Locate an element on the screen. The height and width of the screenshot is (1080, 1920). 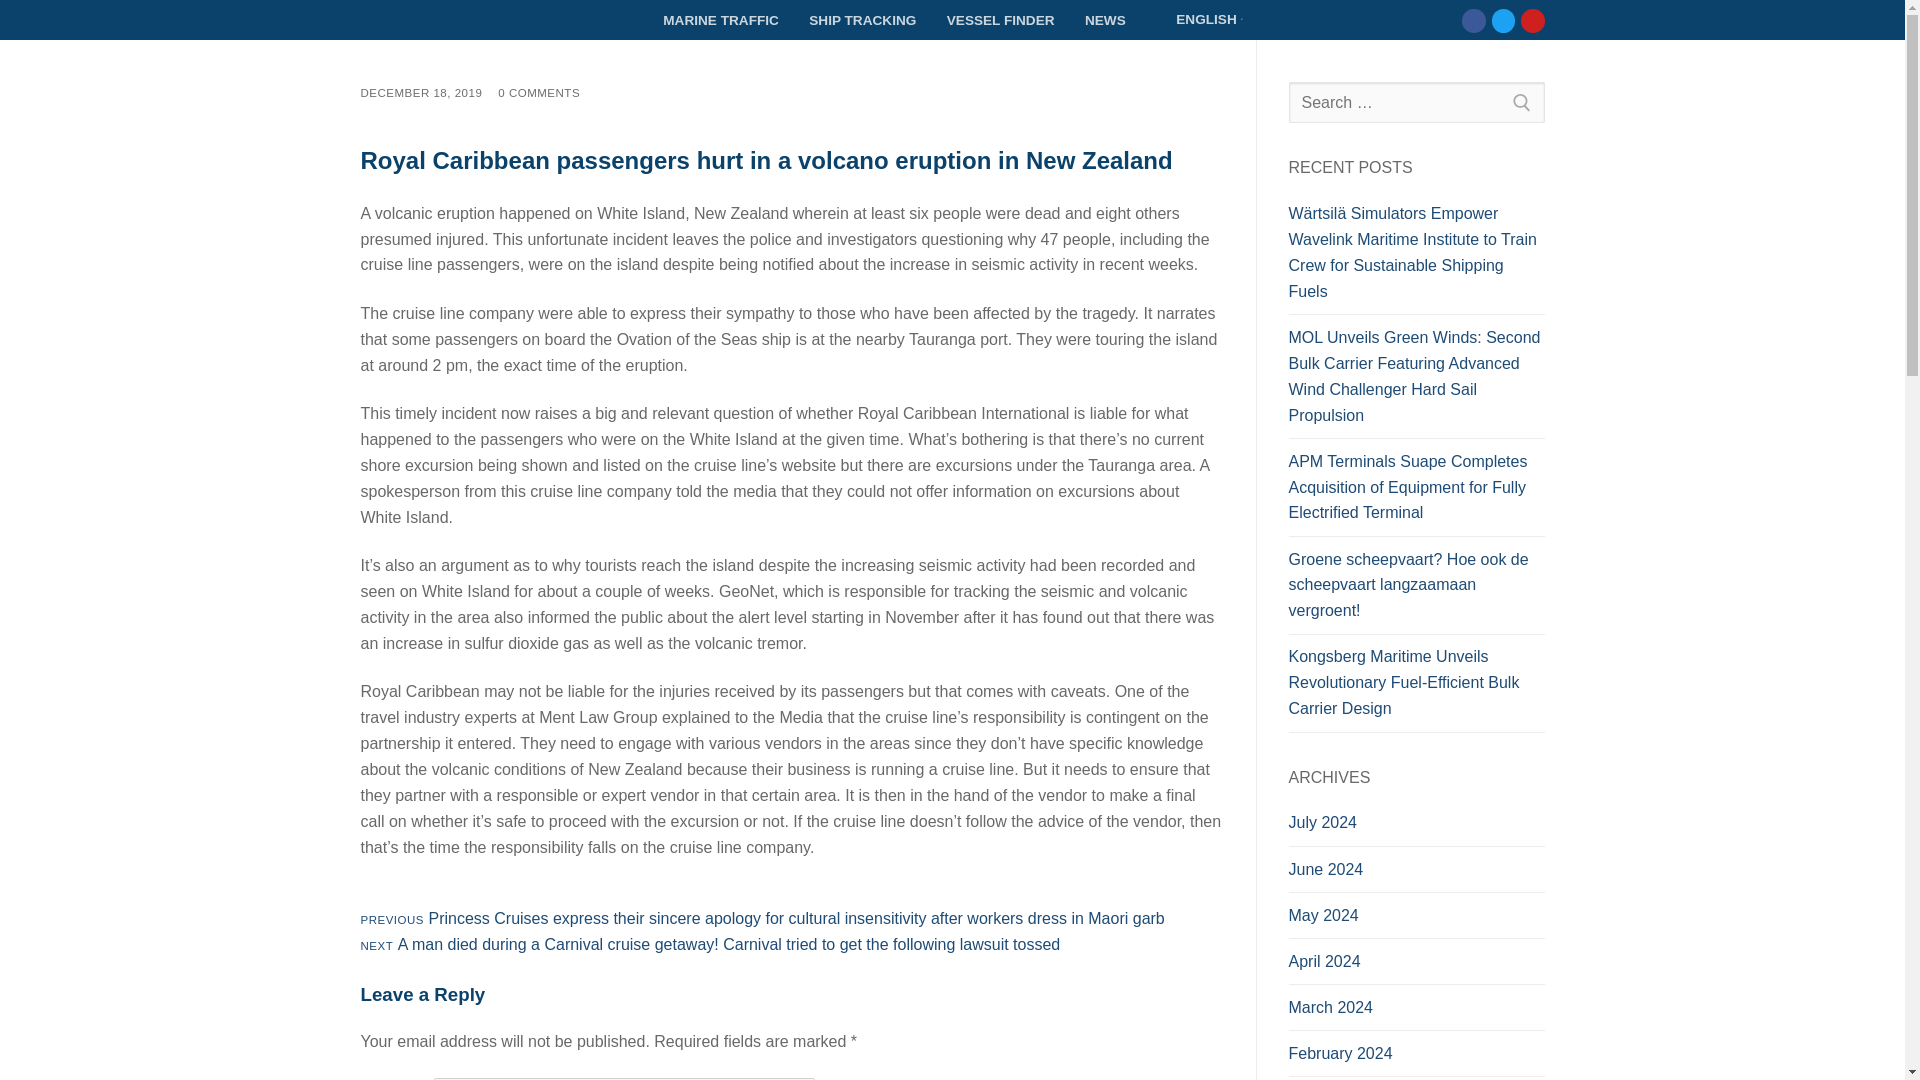
English is located at coordinates (1163, 19).